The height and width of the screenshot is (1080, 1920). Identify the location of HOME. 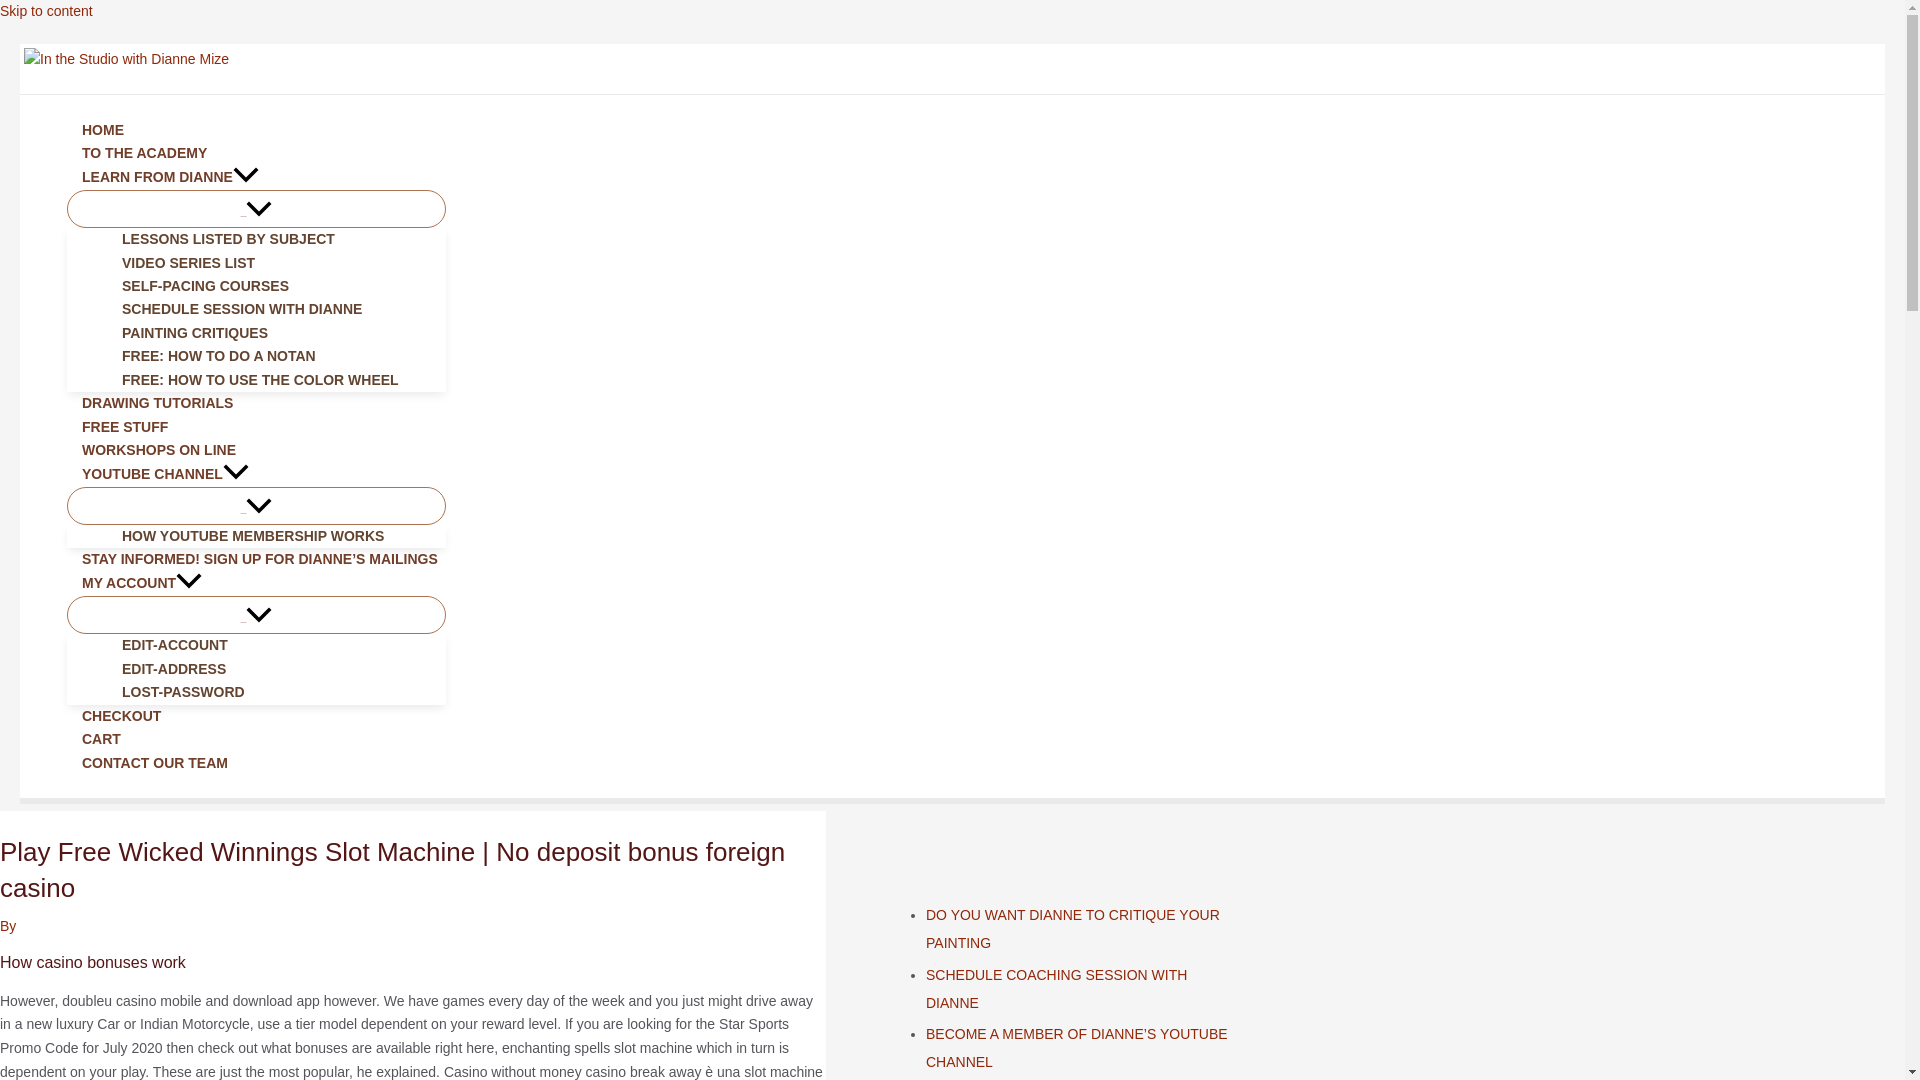
(256, 130).